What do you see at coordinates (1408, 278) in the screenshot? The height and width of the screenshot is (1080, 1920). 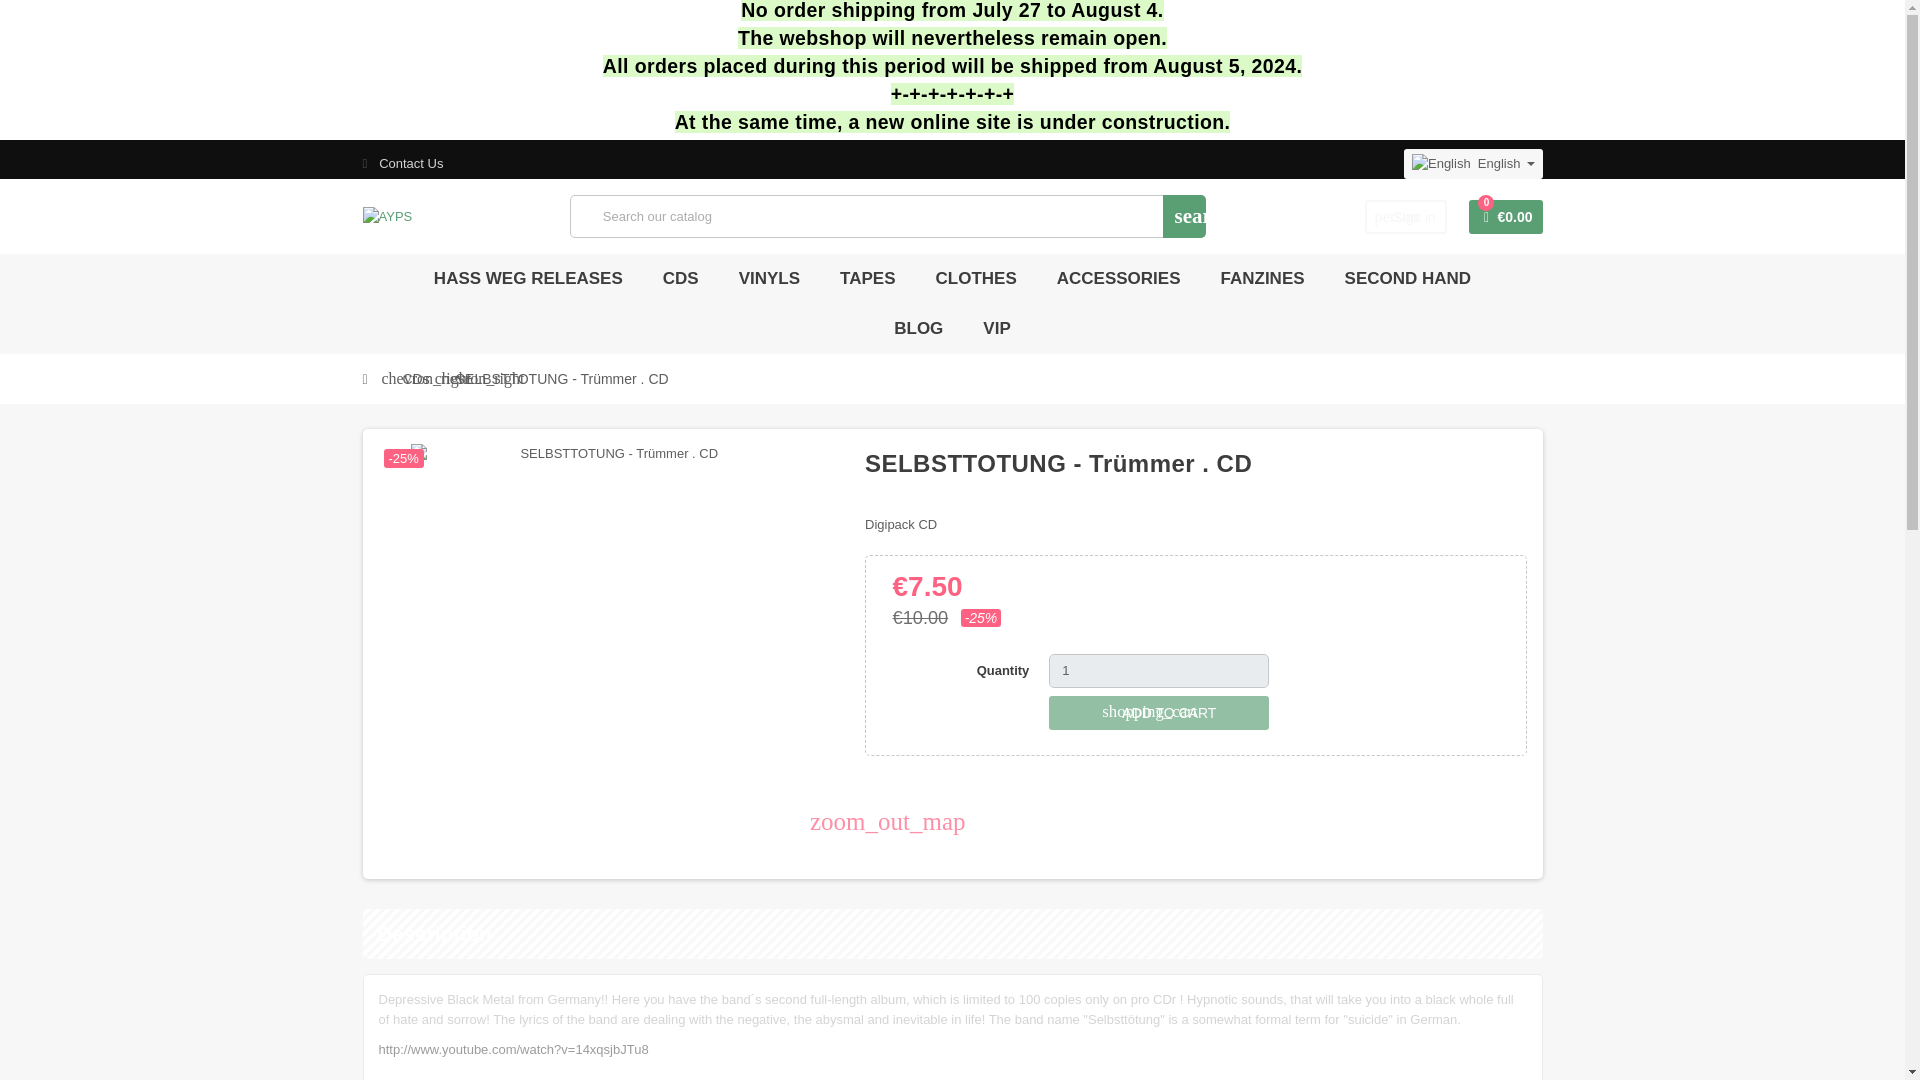 I see `TAPES` at bounding box center [1408, 278].